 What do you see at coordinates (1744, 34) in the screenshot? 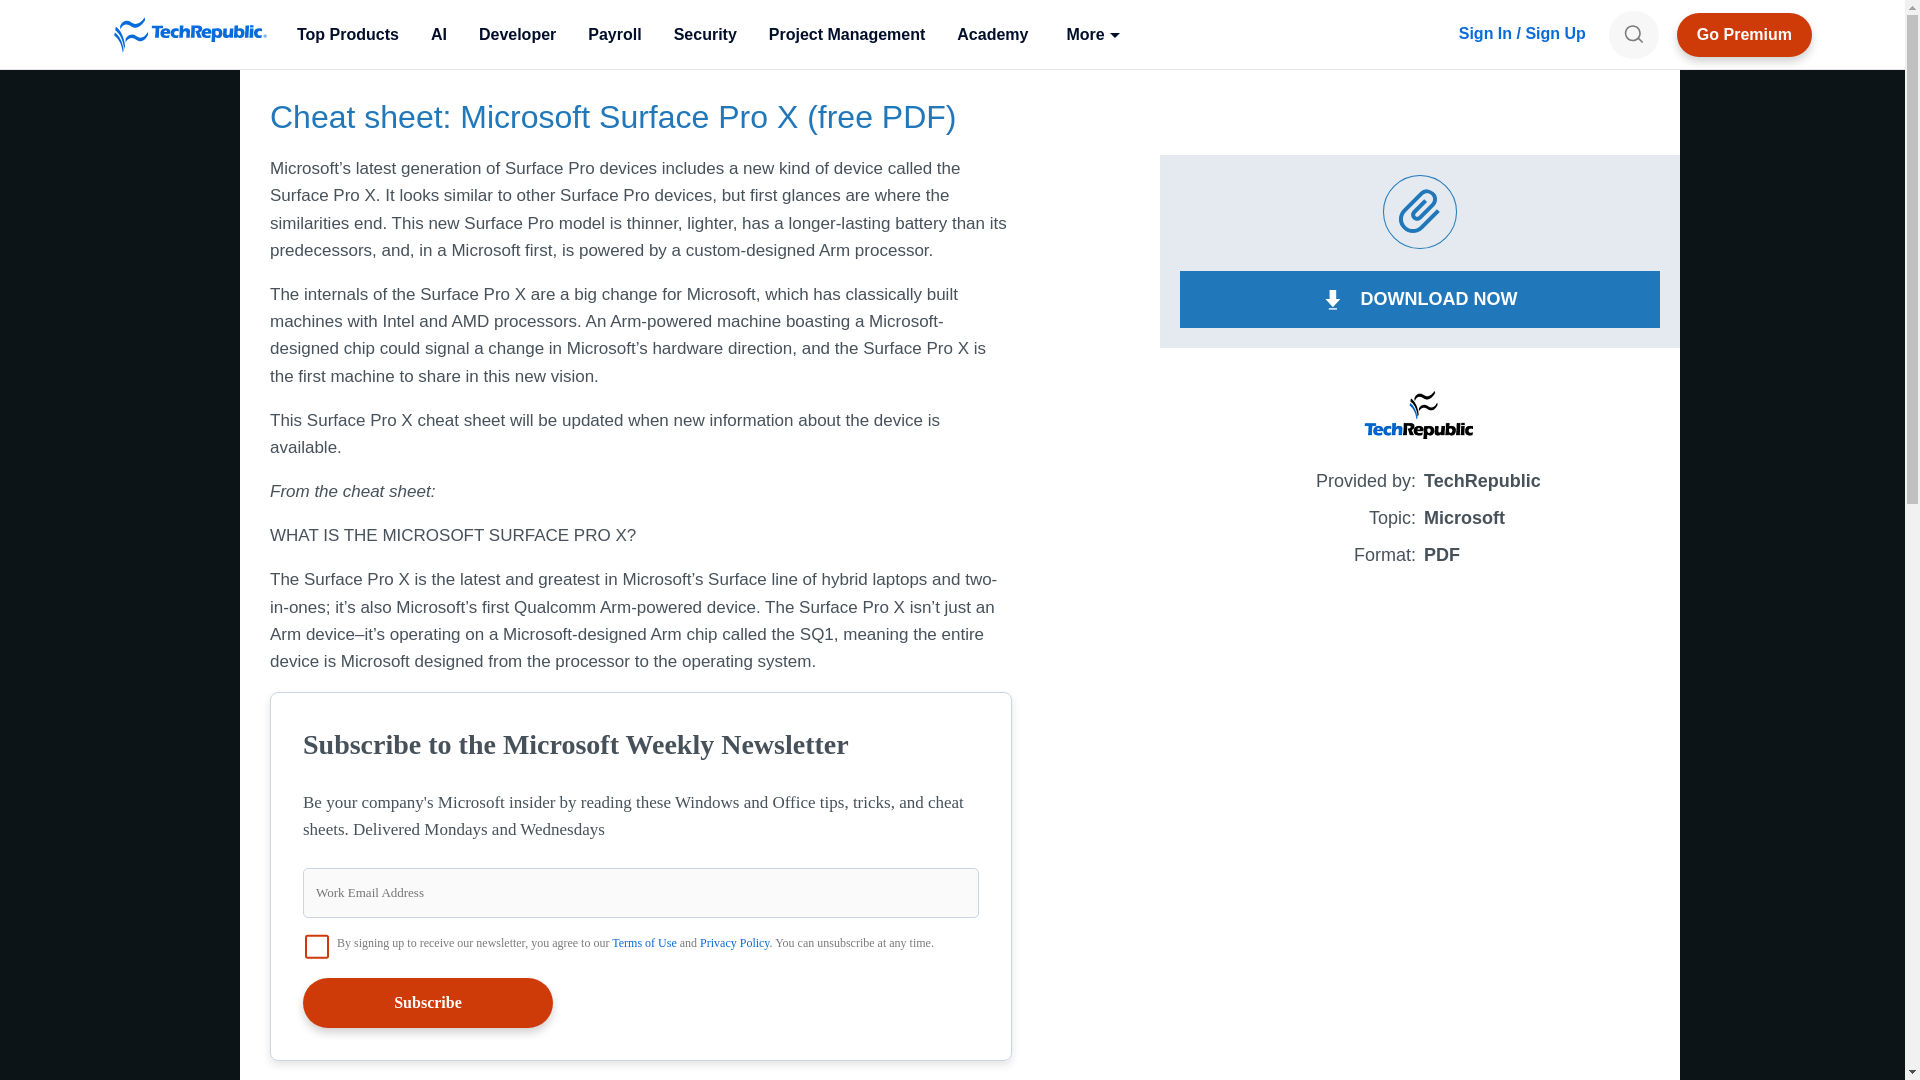
I see `Go Premium` at bounding box center [1744, 34].